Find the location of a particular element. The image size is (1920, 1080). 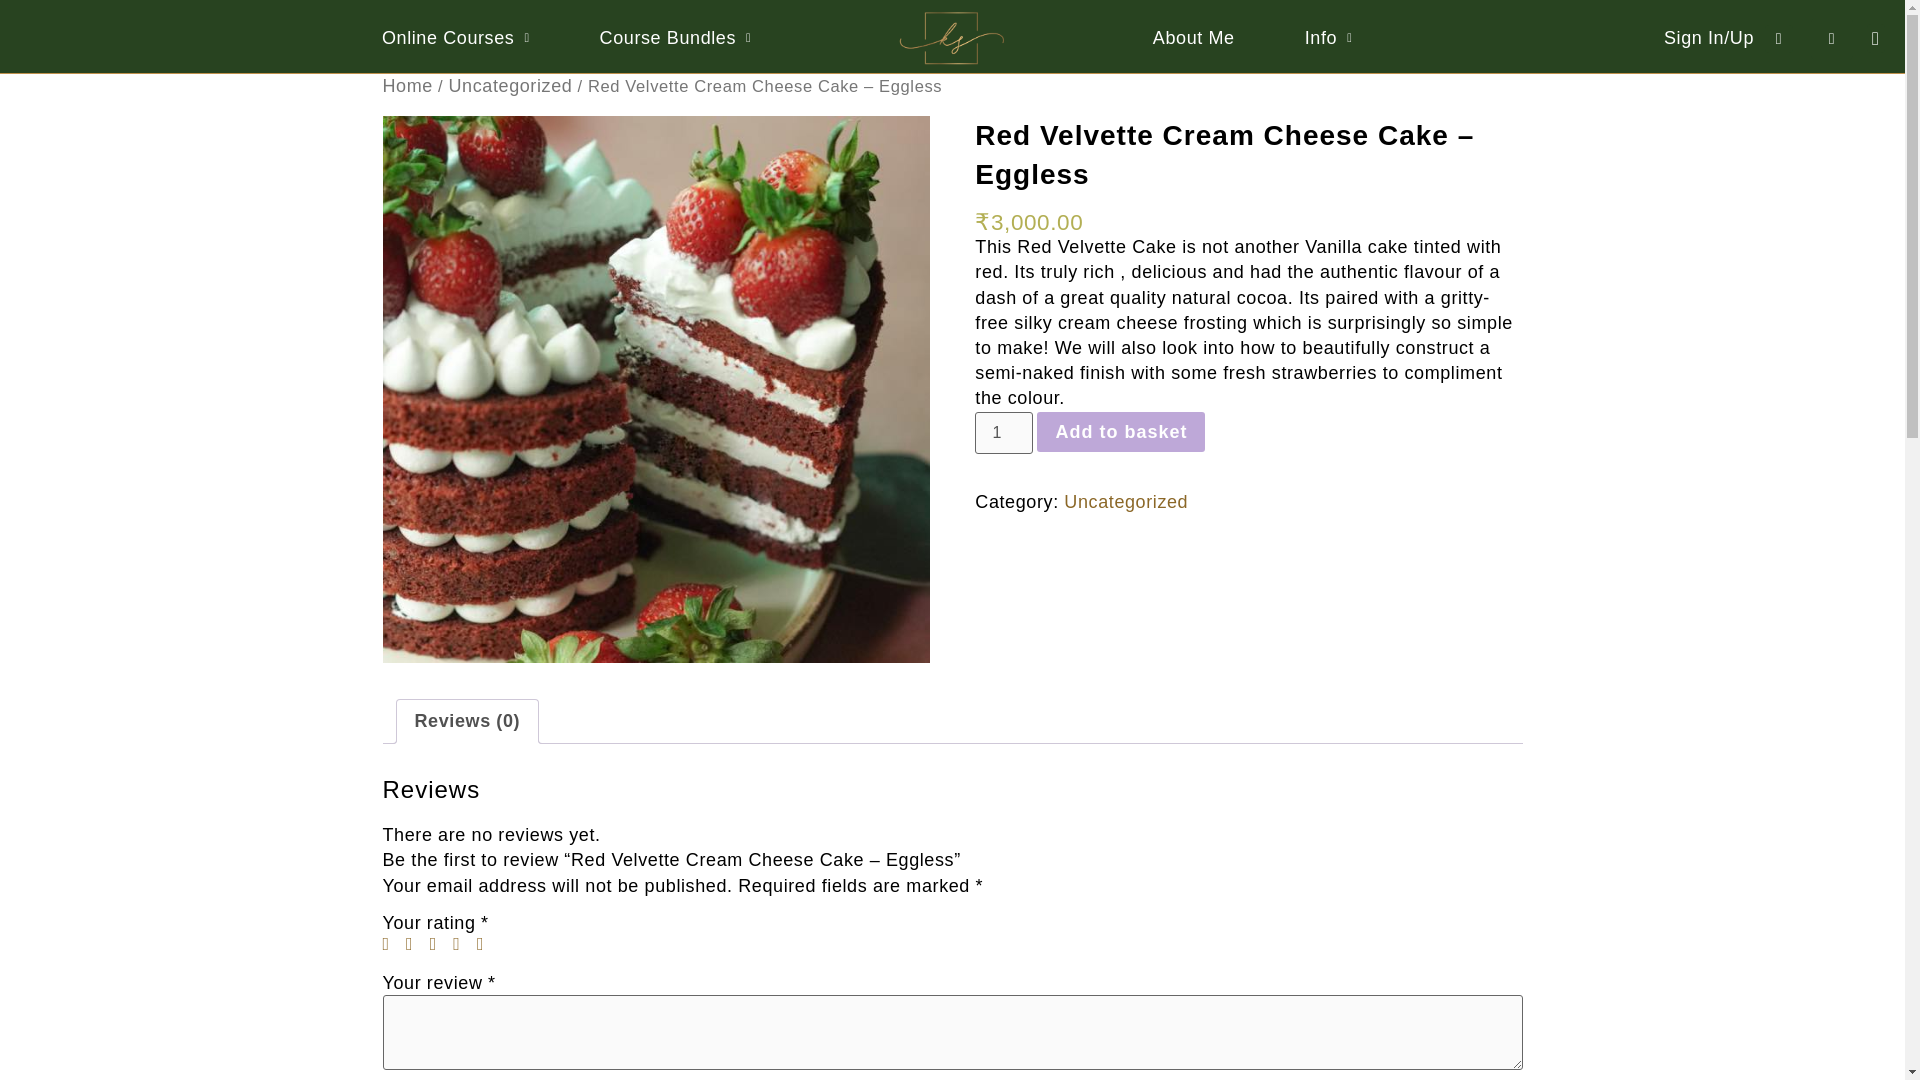

Online Courses is located at coordinates (456, 38).